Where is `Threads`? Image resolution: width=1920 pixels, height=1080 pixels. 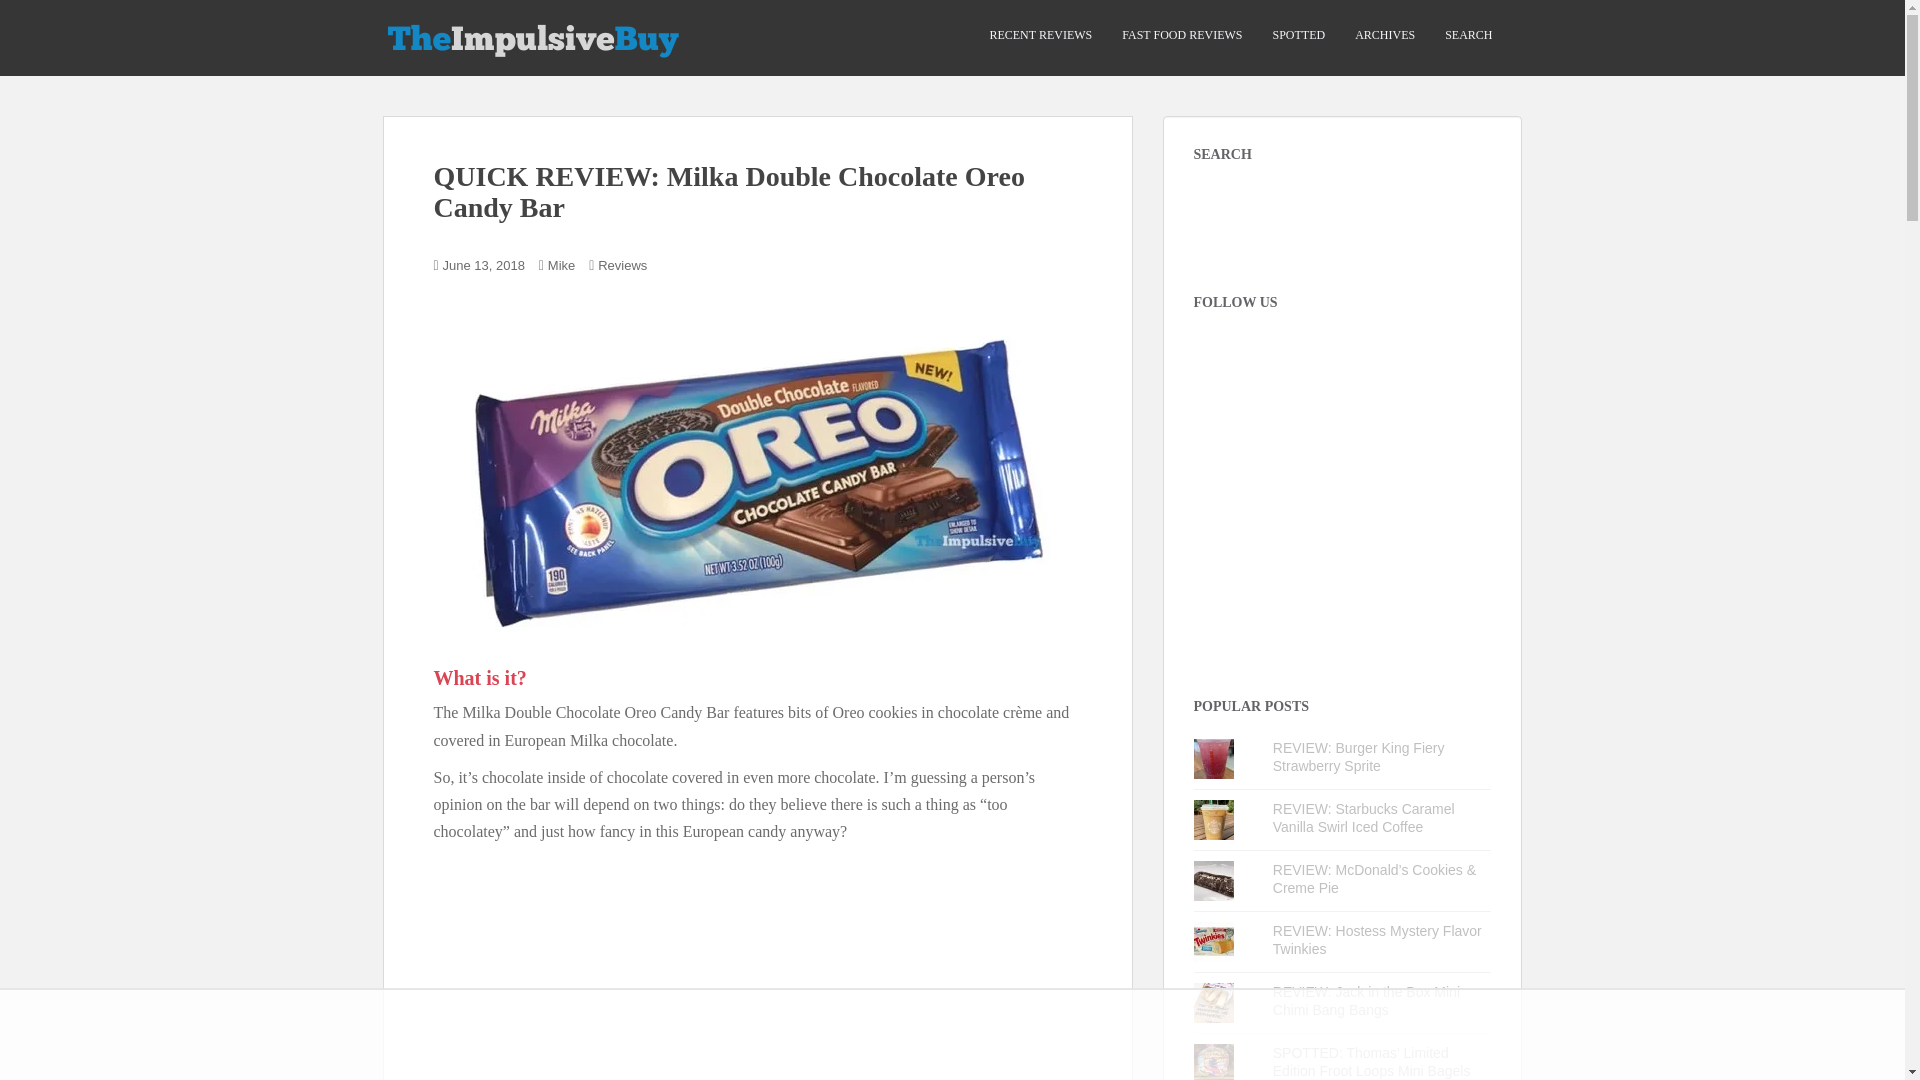
Threads is located at coordinates (1281, 352).